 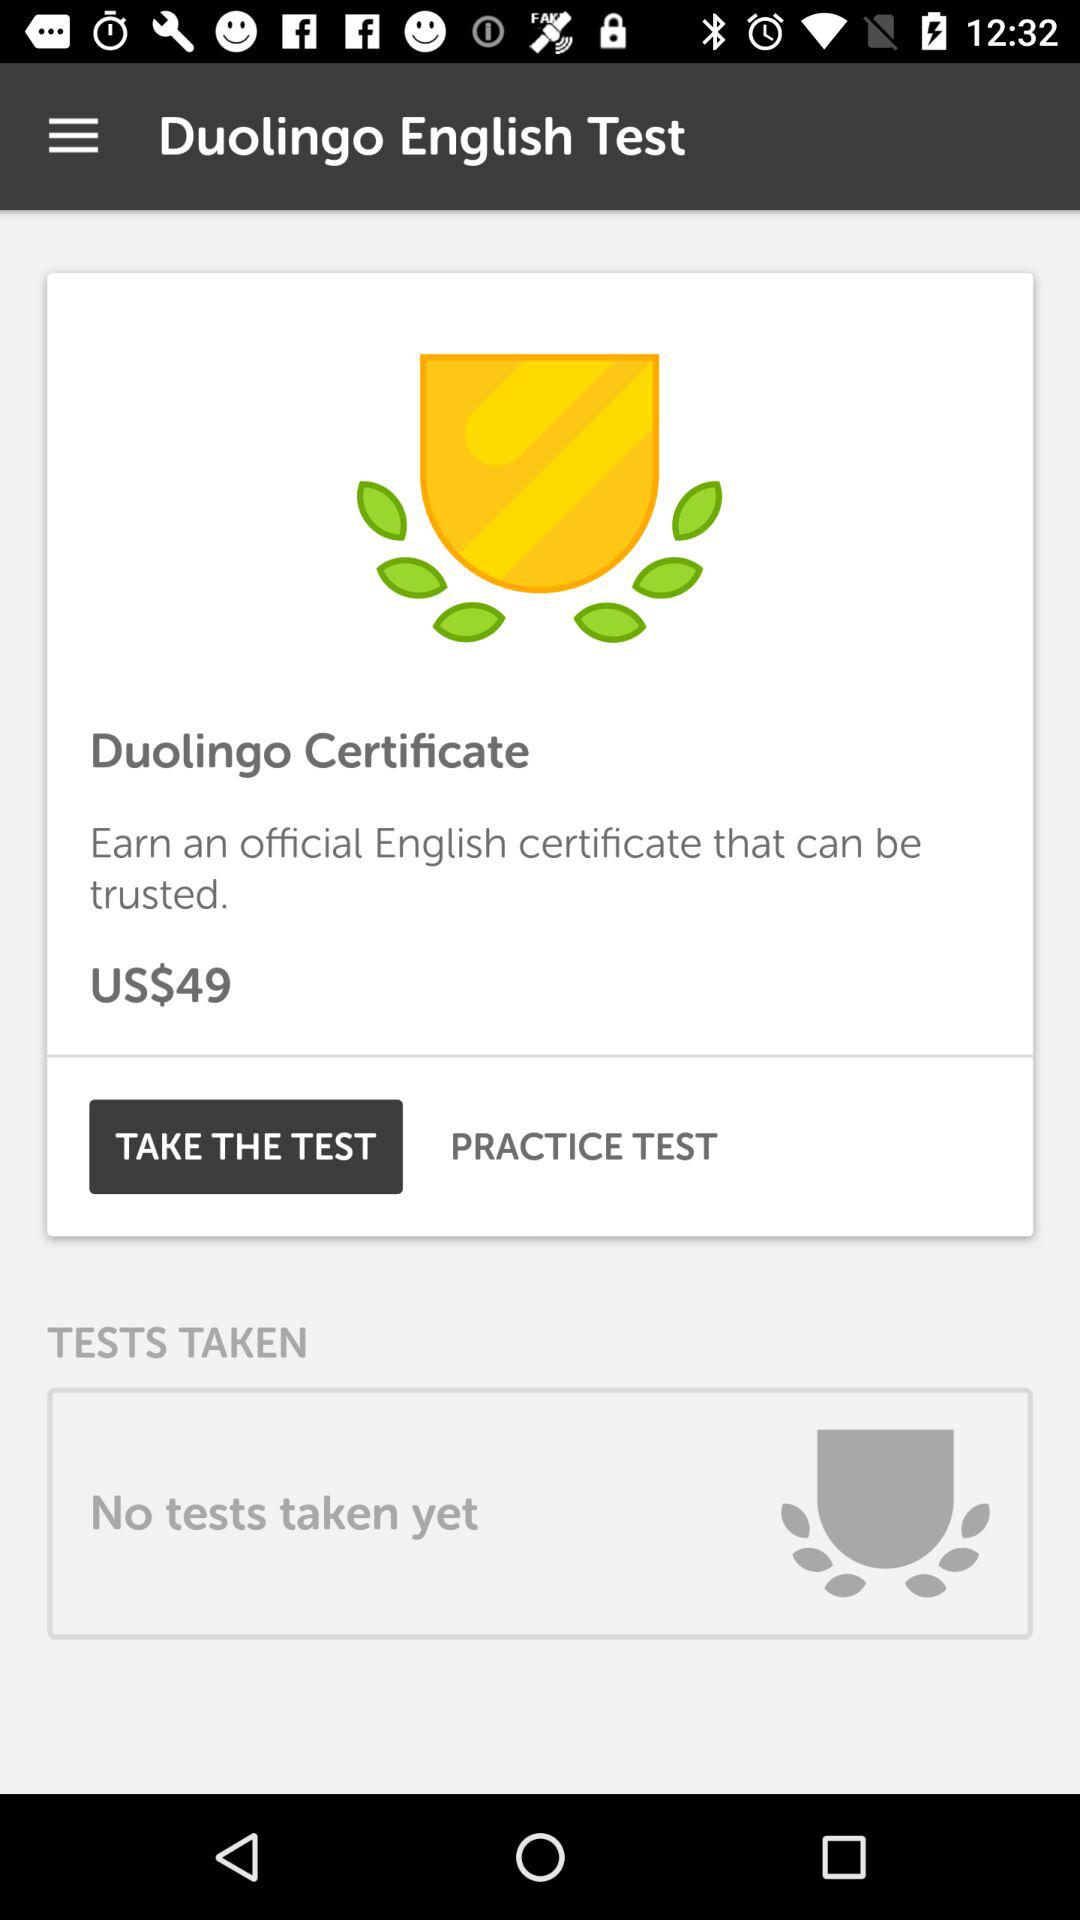 What do you see at coordinates (584, 1146) in the screenshot?
I see `launch the icon to the right of the take the test` at bounding box center [584, 1146].